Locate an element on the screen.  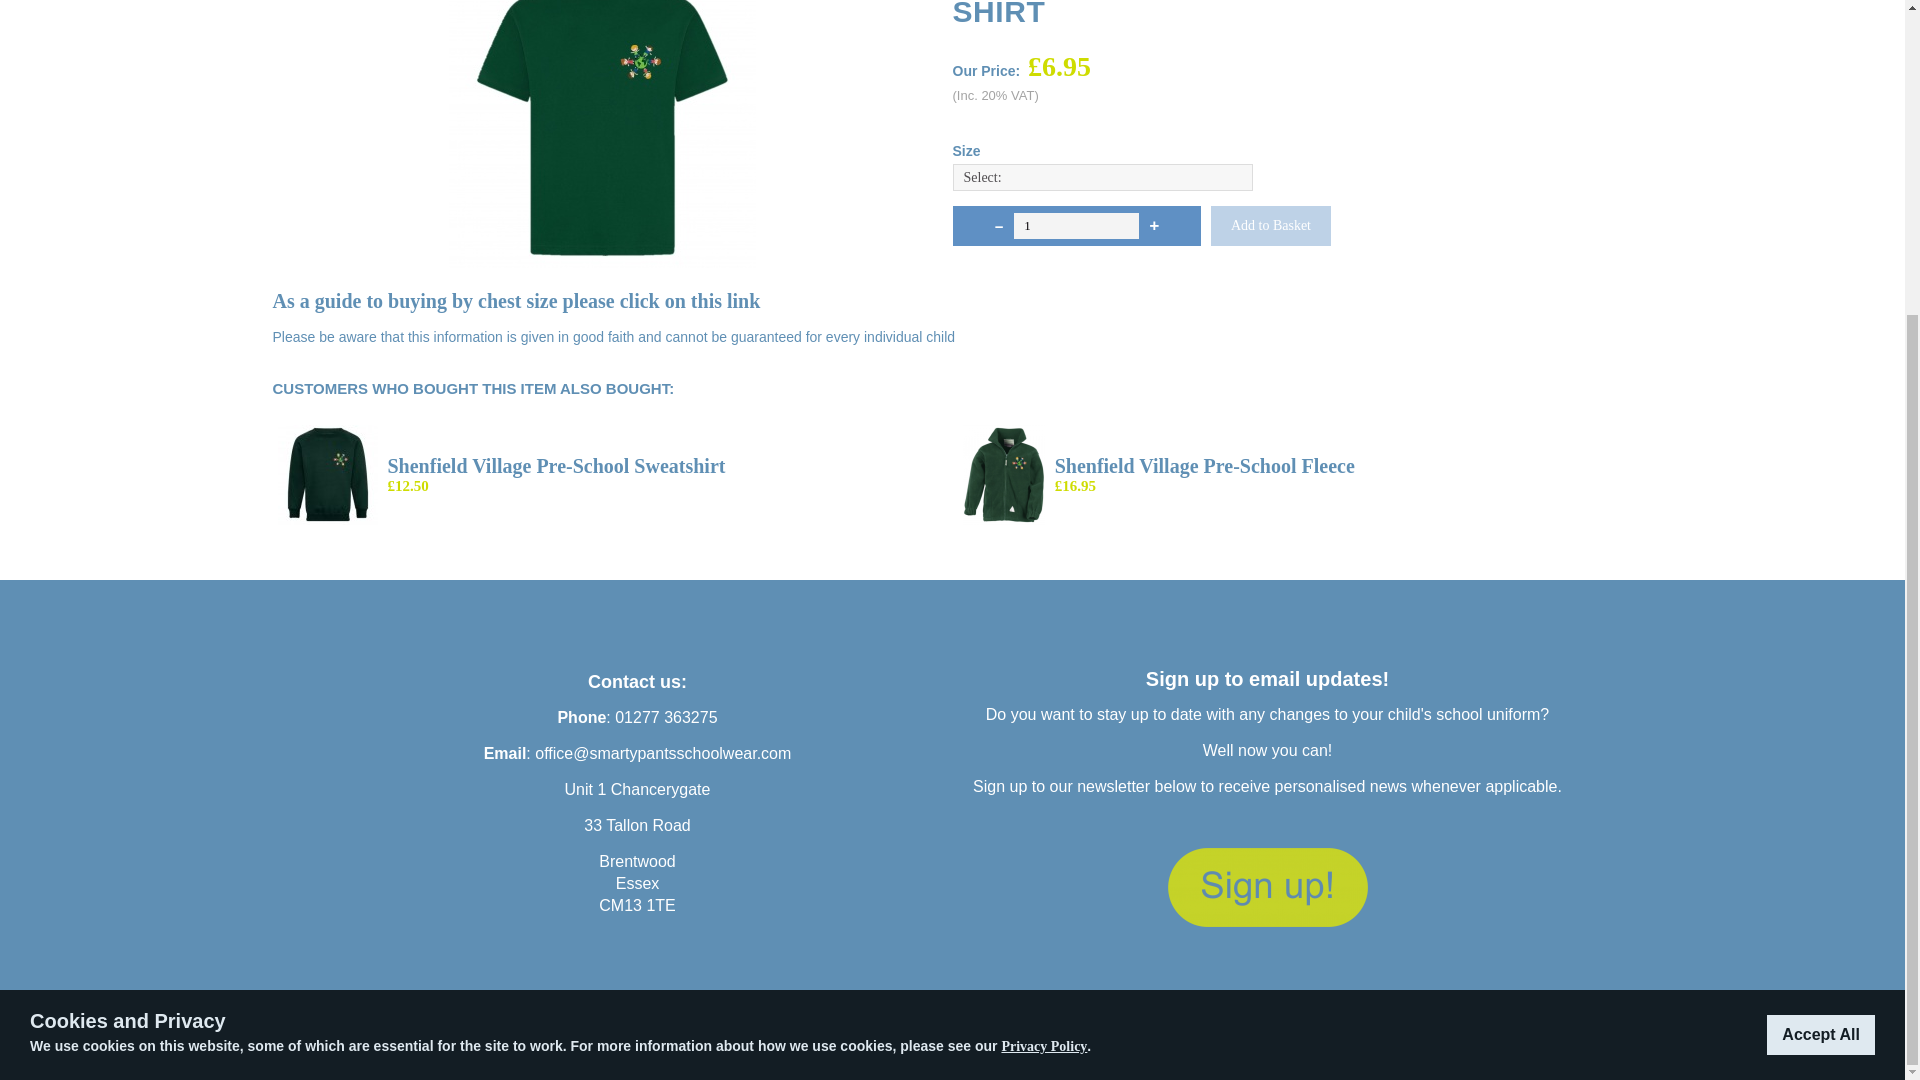
Shenfield Village Pre-School Sweatshirt is located at coordinates (556, 466).